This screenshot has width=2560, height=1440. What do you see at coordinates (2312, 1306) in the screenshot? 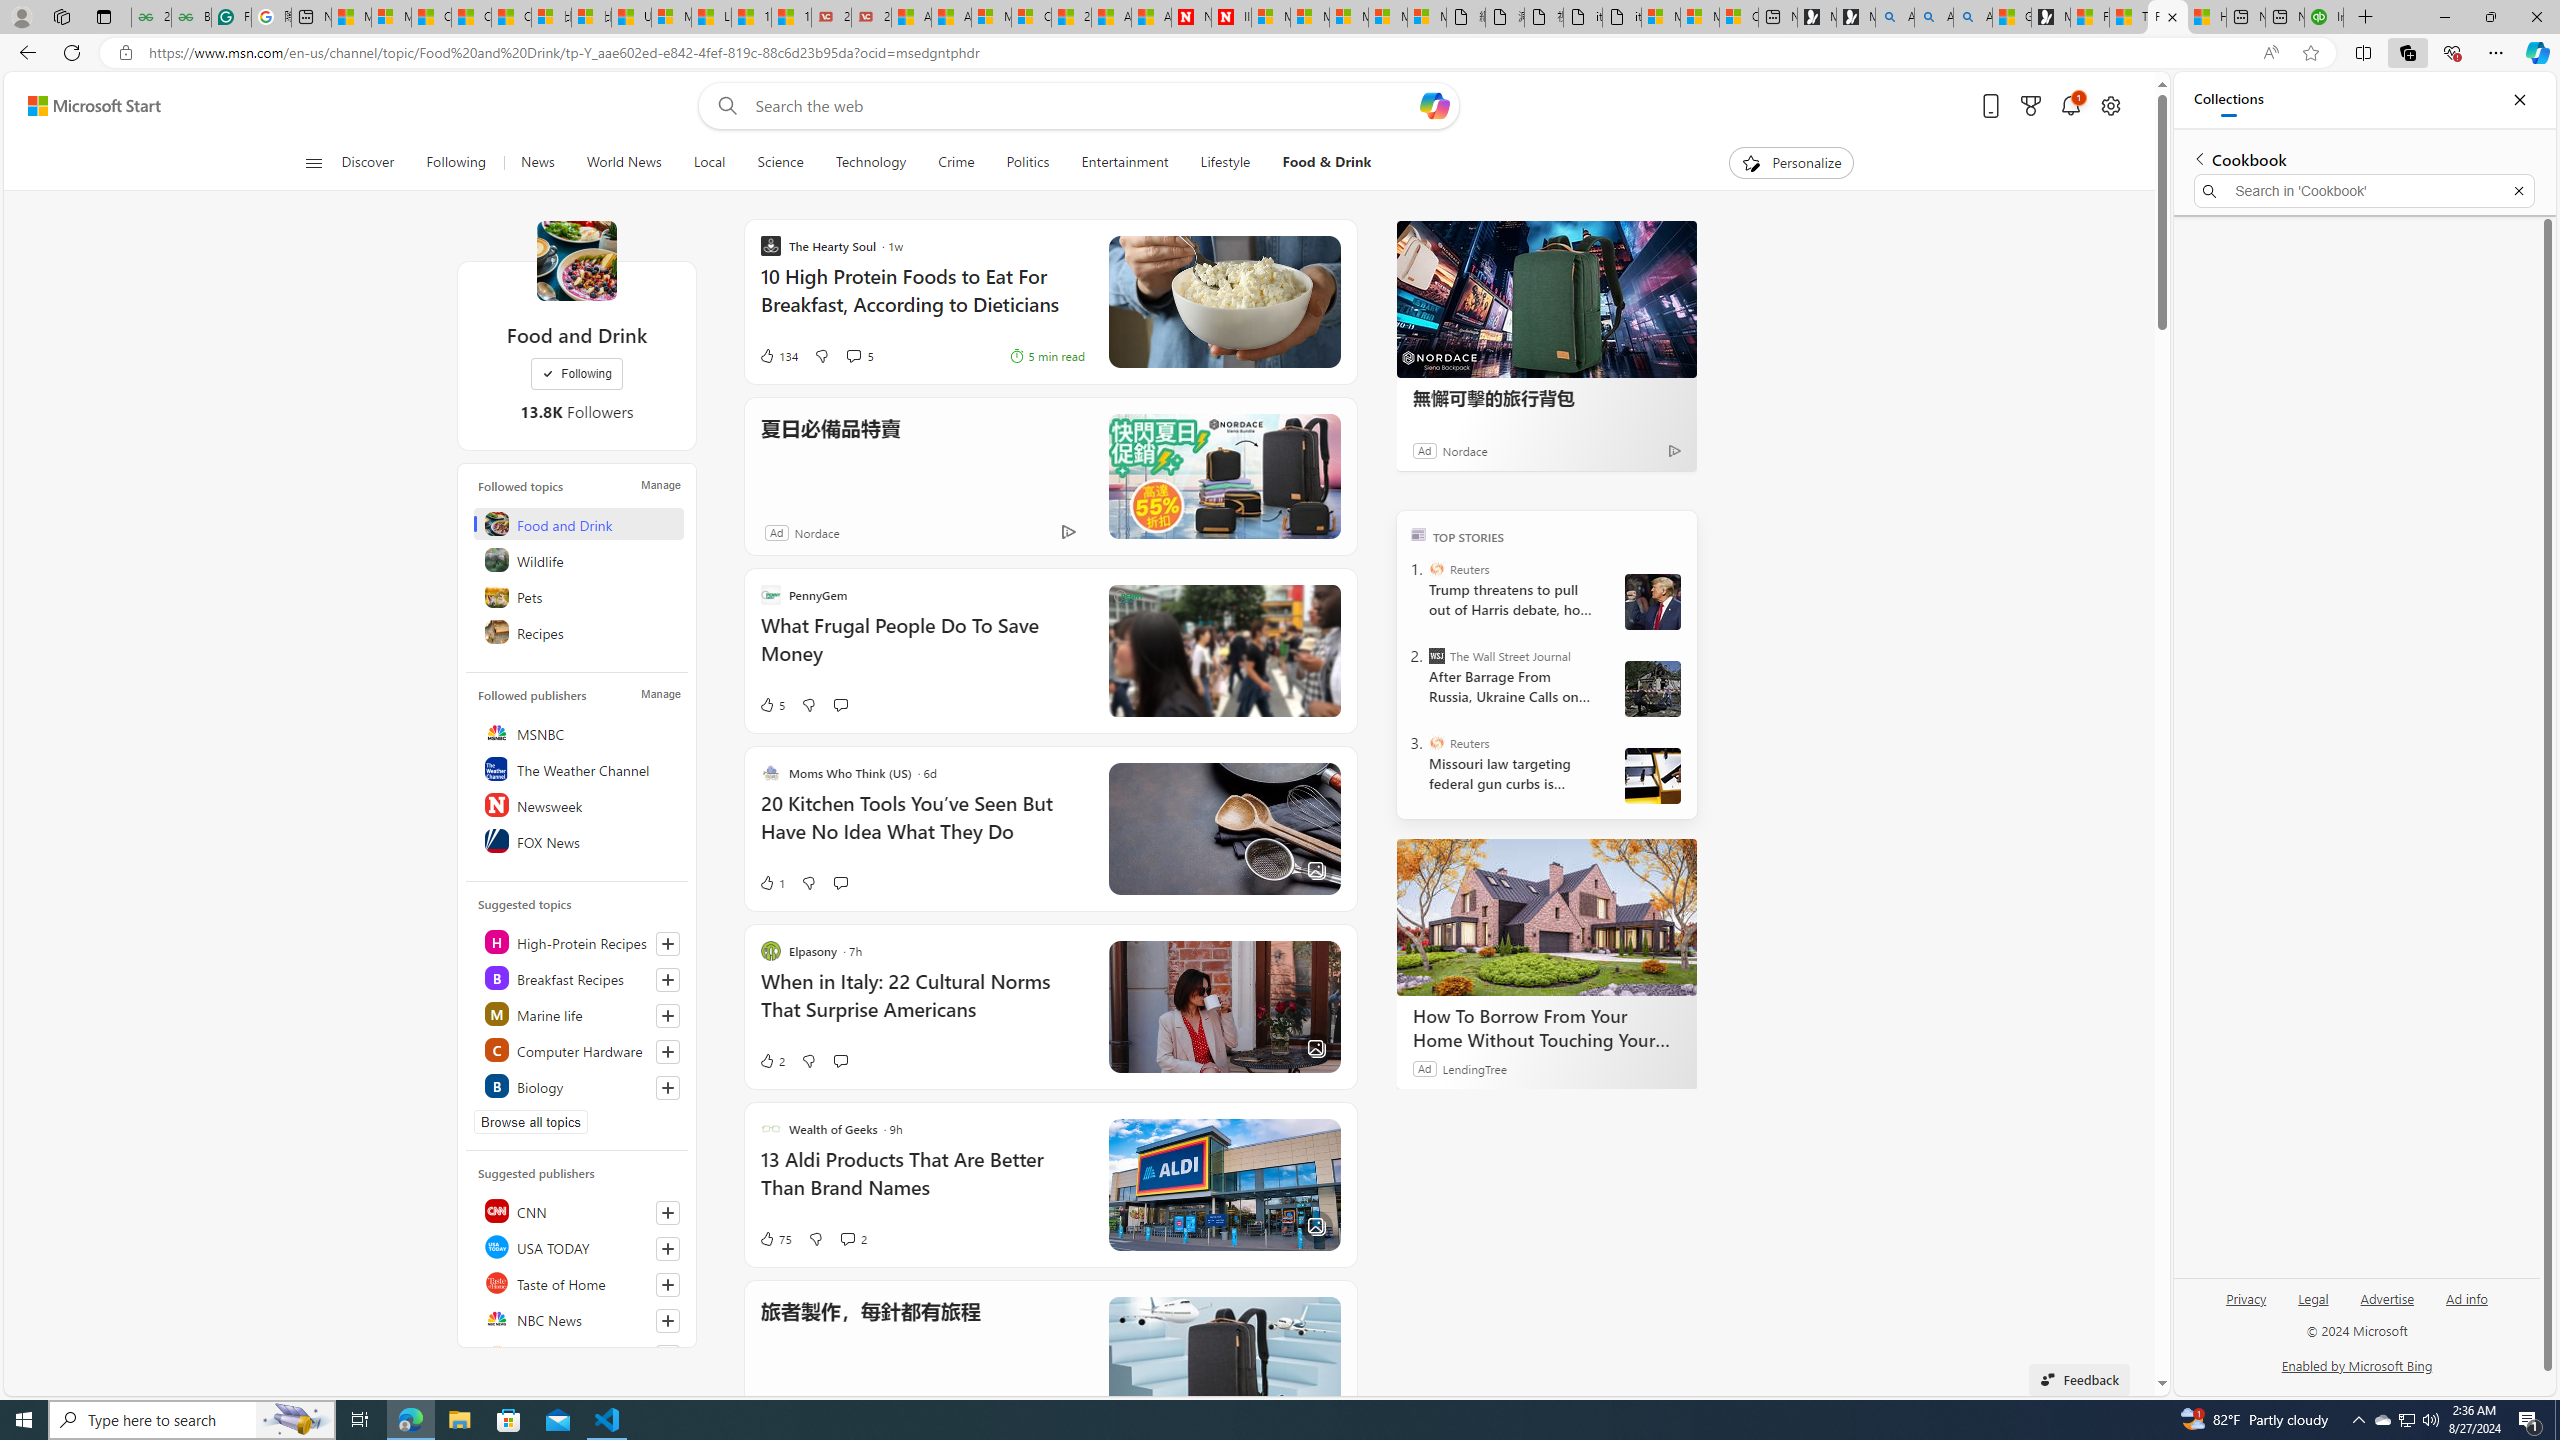
I see `Legal` at bounding box center [2312, 1306].